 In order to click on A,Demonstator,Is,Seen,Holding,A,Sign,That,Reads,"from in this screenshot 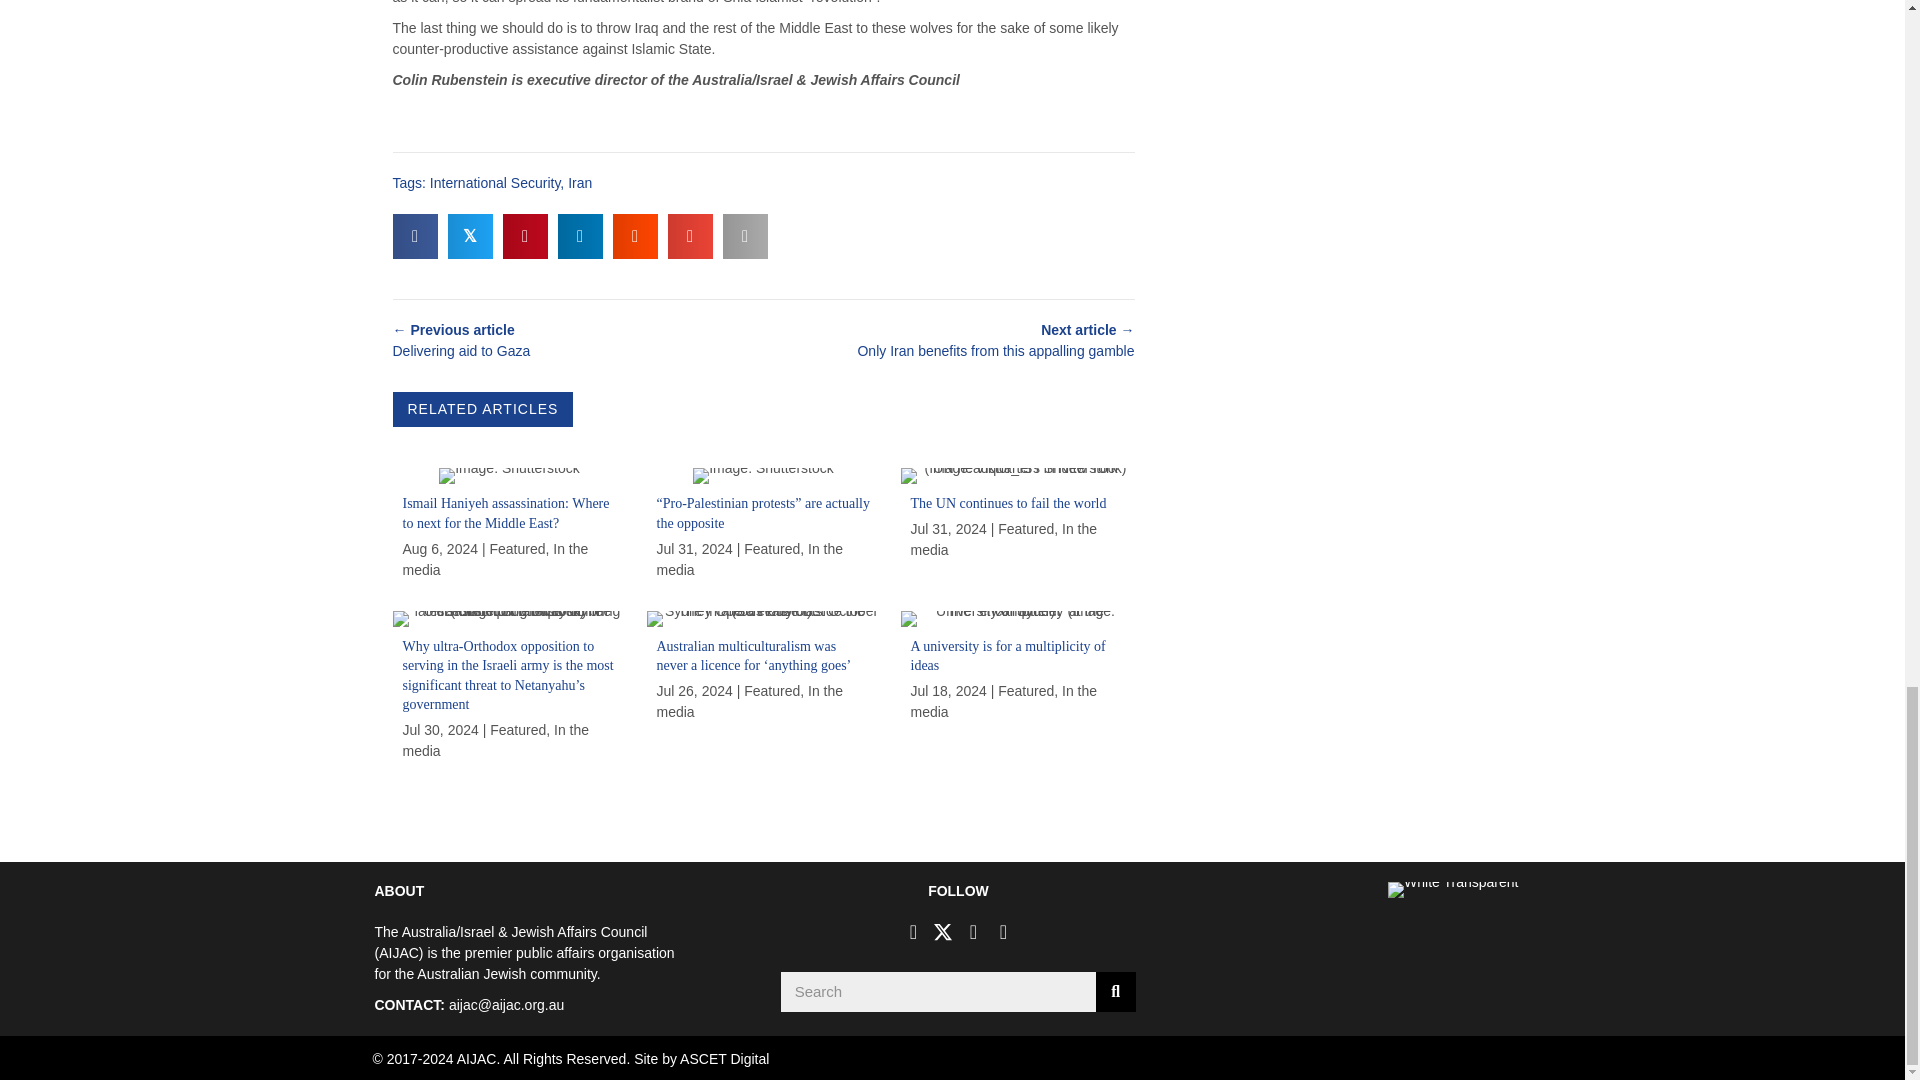, I will do `click(763, 475)`.